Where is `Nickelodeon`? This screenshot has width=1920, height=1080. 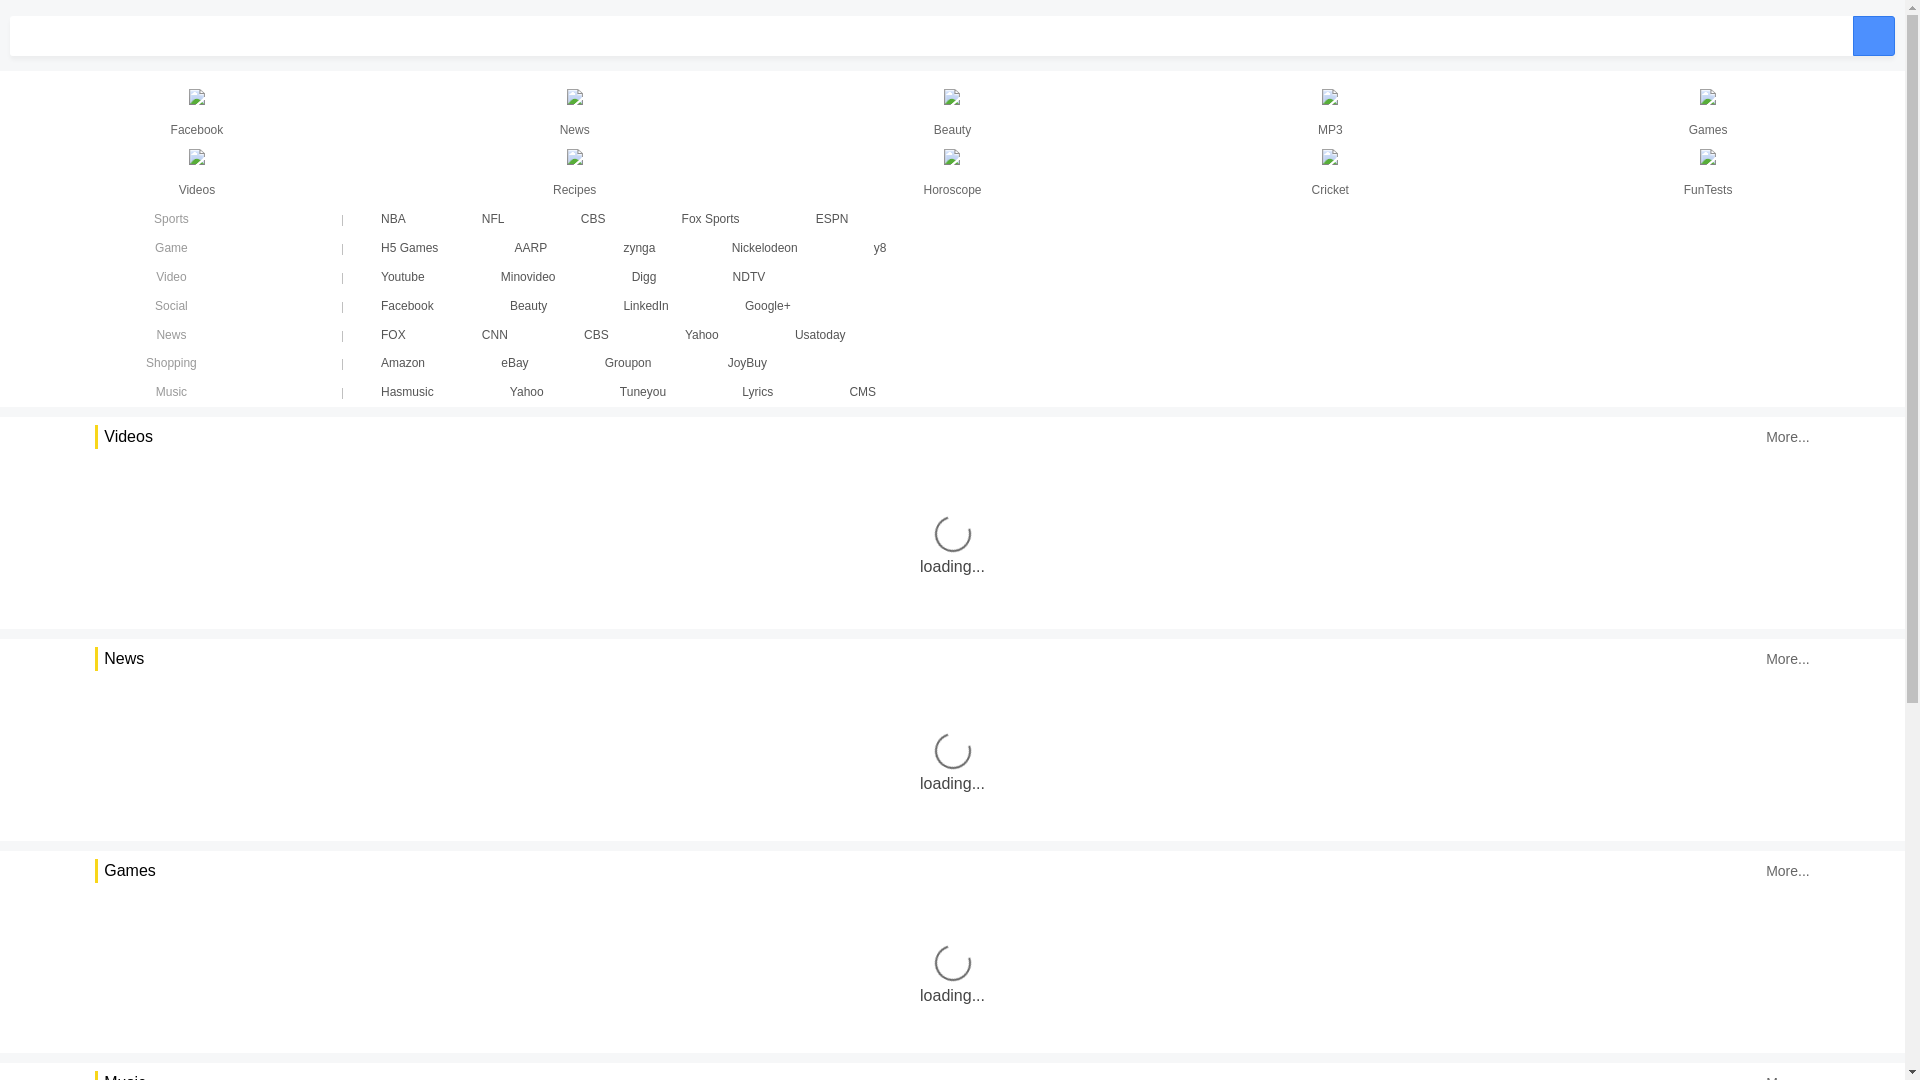 Nickelodeon is located at coordinates (765, 248).